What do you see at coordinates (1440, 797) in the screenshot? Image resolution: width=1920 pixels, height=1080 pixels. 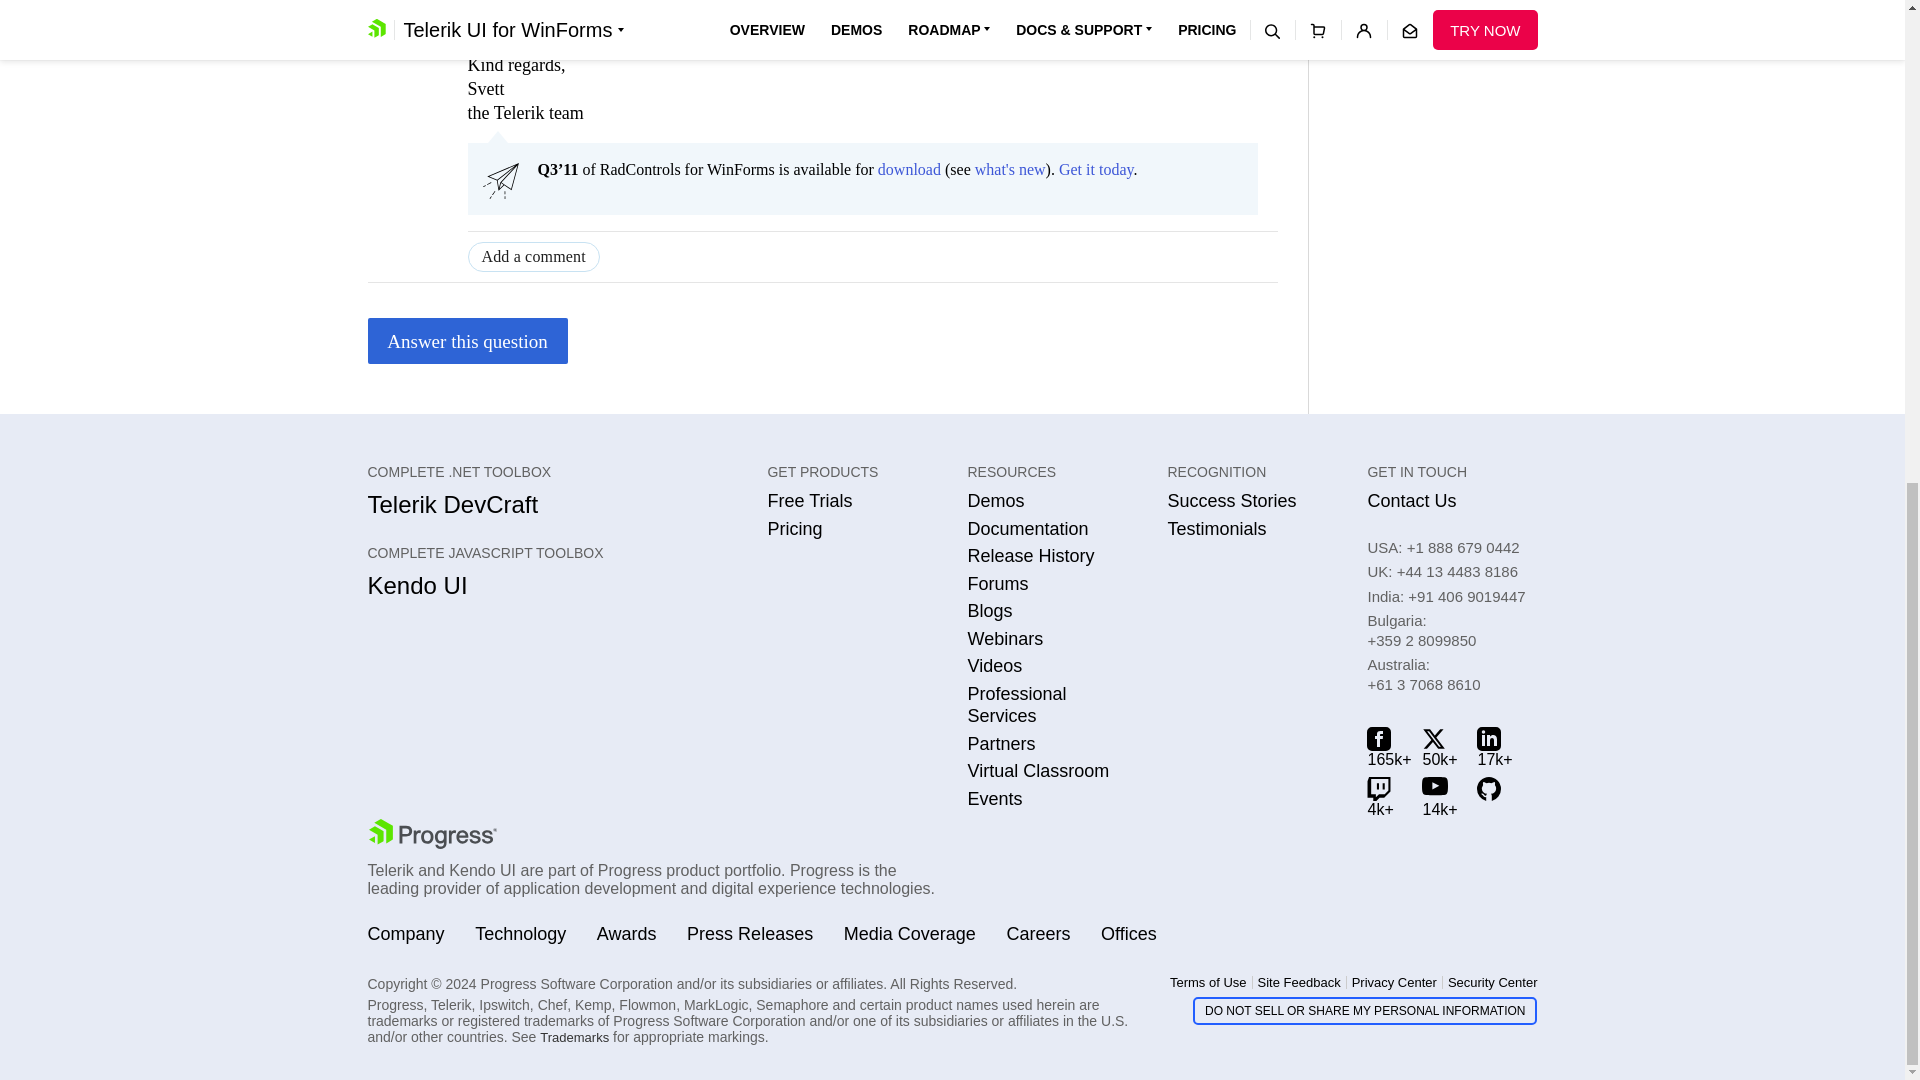 I see `YouTube` at bounding box center [1440, 797].